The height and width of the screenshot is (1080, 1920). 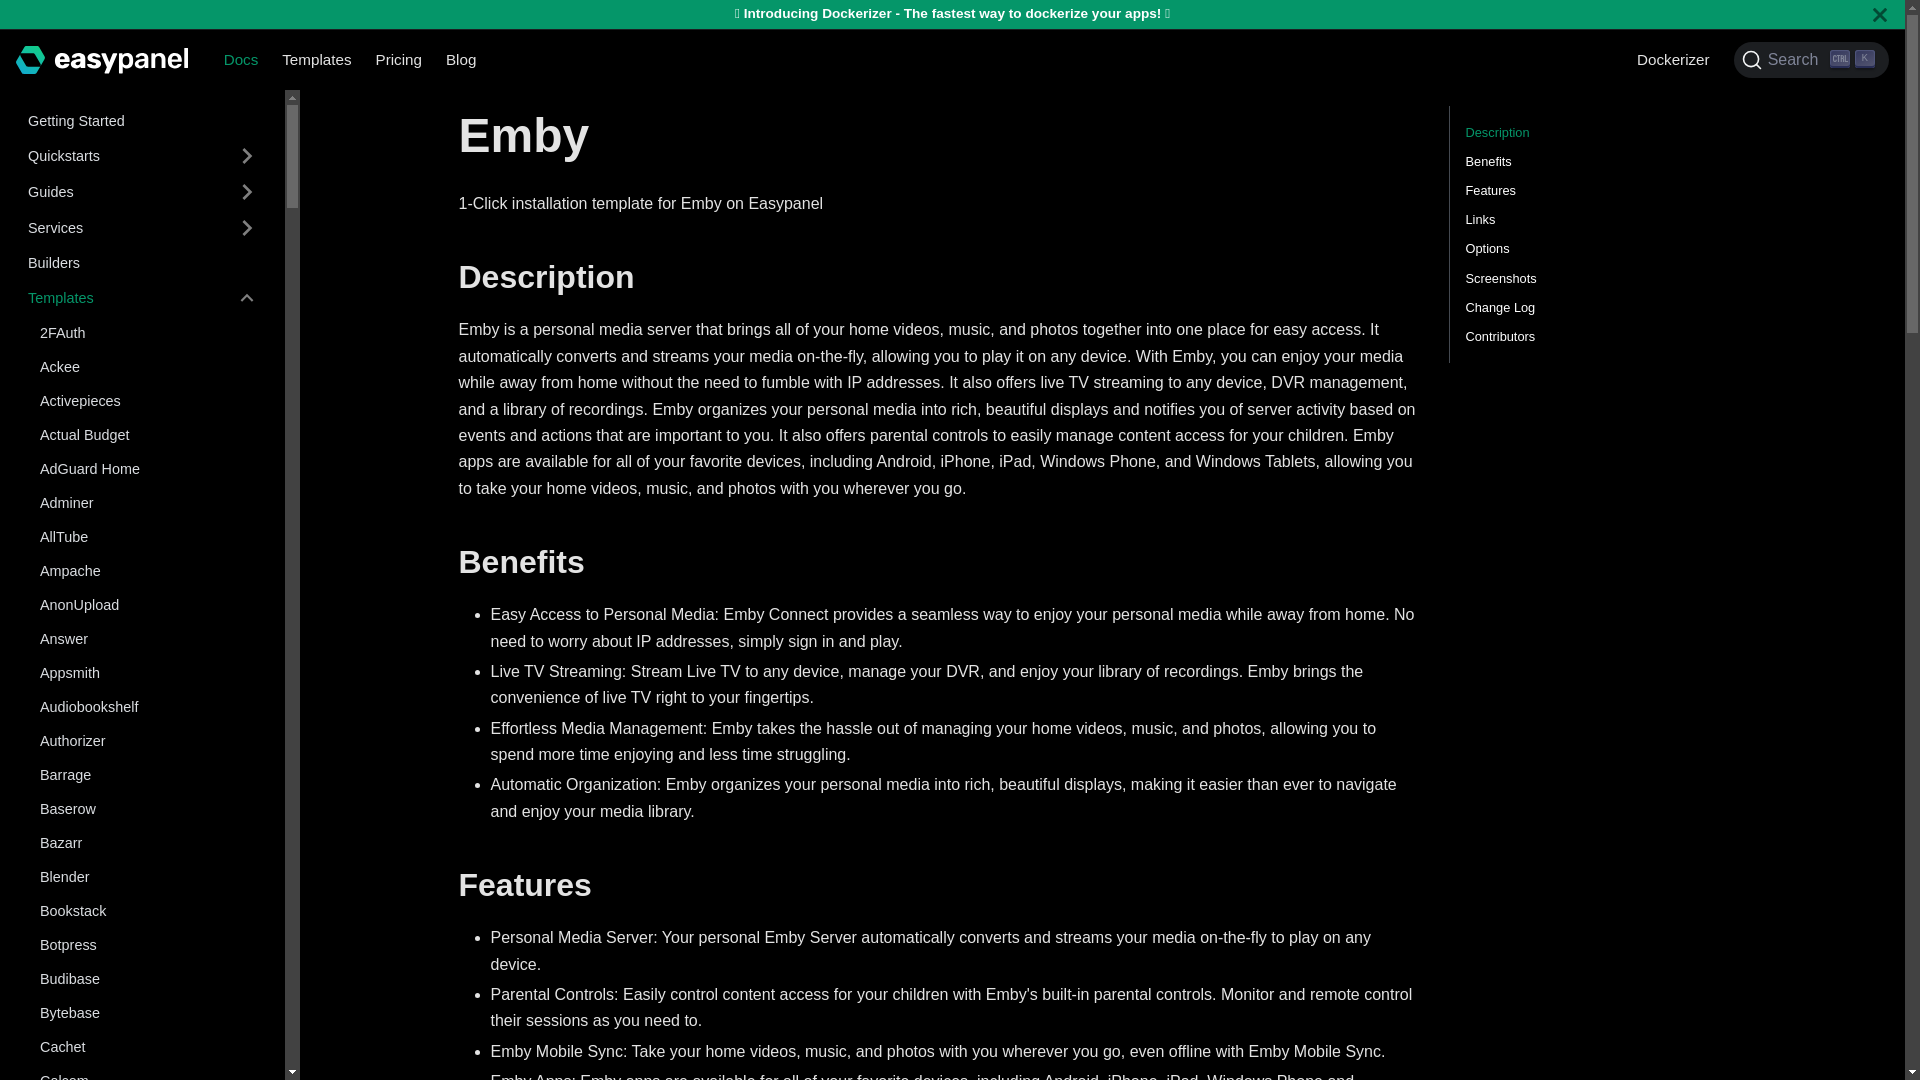 I want to click on Activepieces, so click(x=148, y=400).